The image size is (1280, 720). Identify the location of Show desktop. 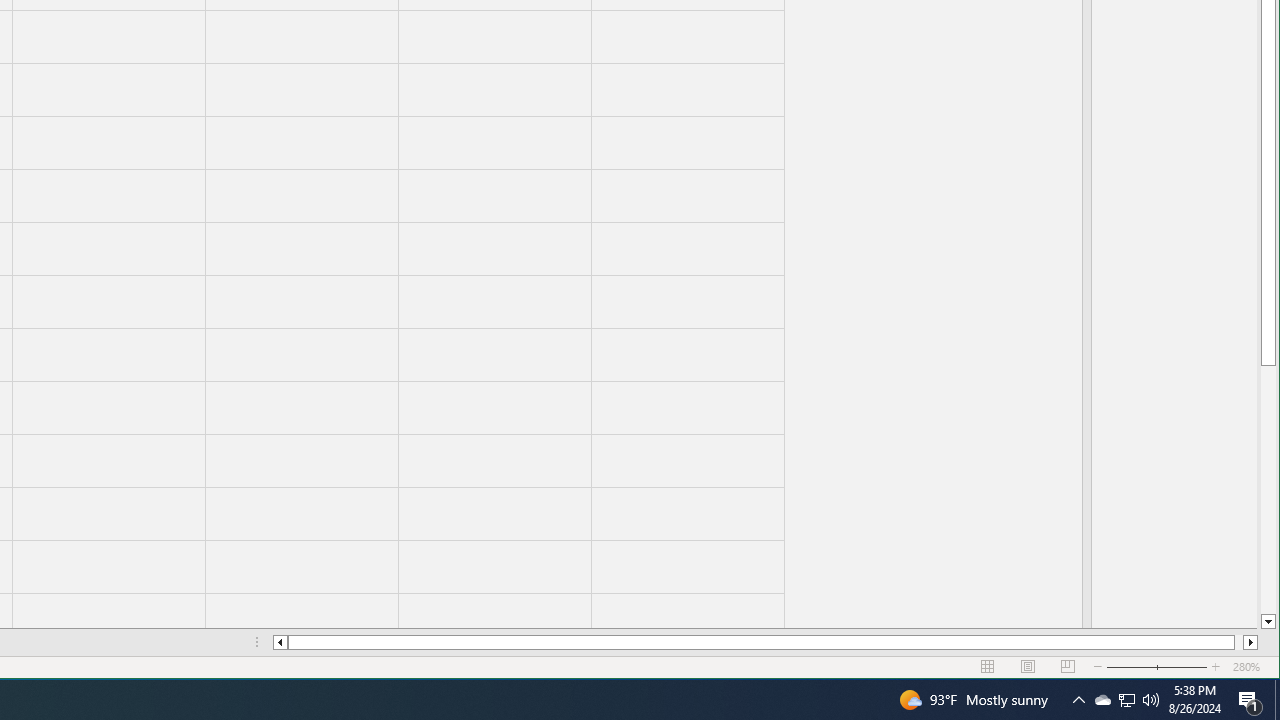
(1277, 700).